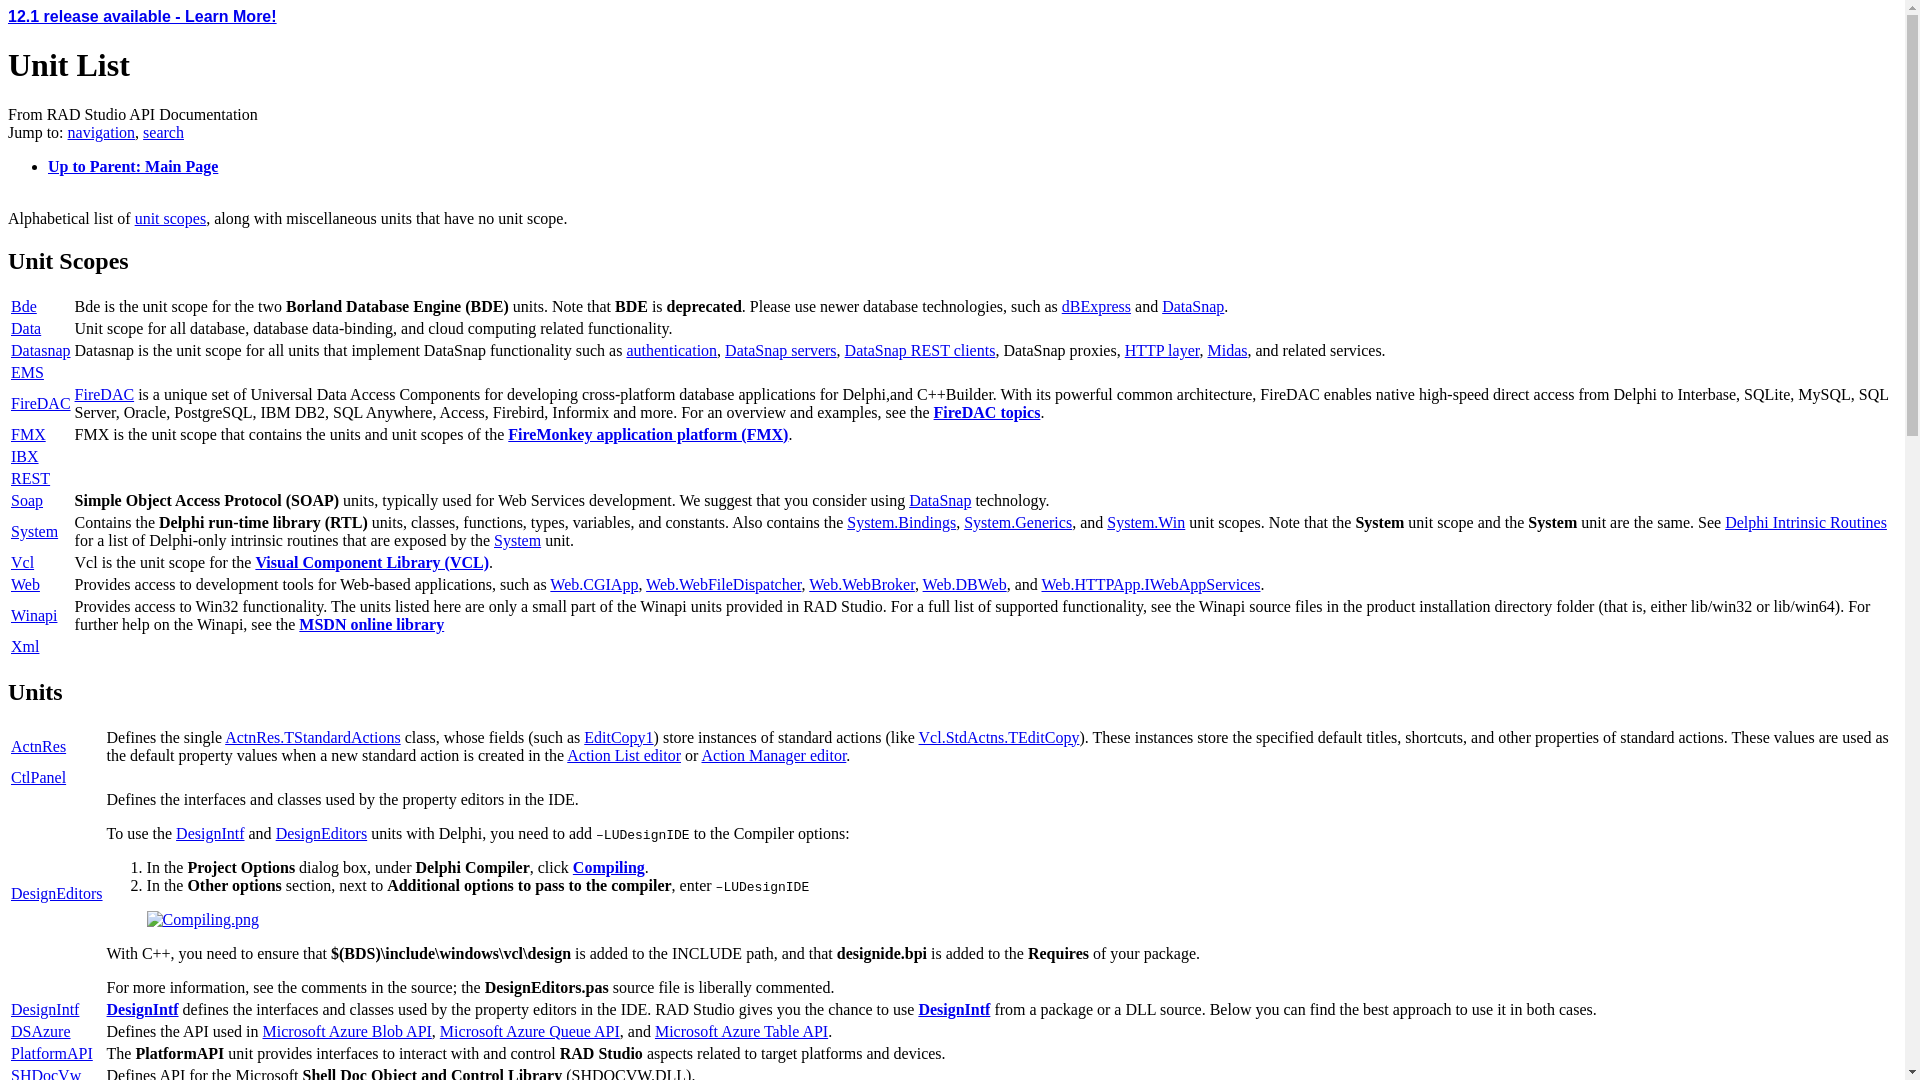  What do you see at coordinates (986, 412) in the screenshot?
I see `FireDAC topics` at bounding box center [986, 412].